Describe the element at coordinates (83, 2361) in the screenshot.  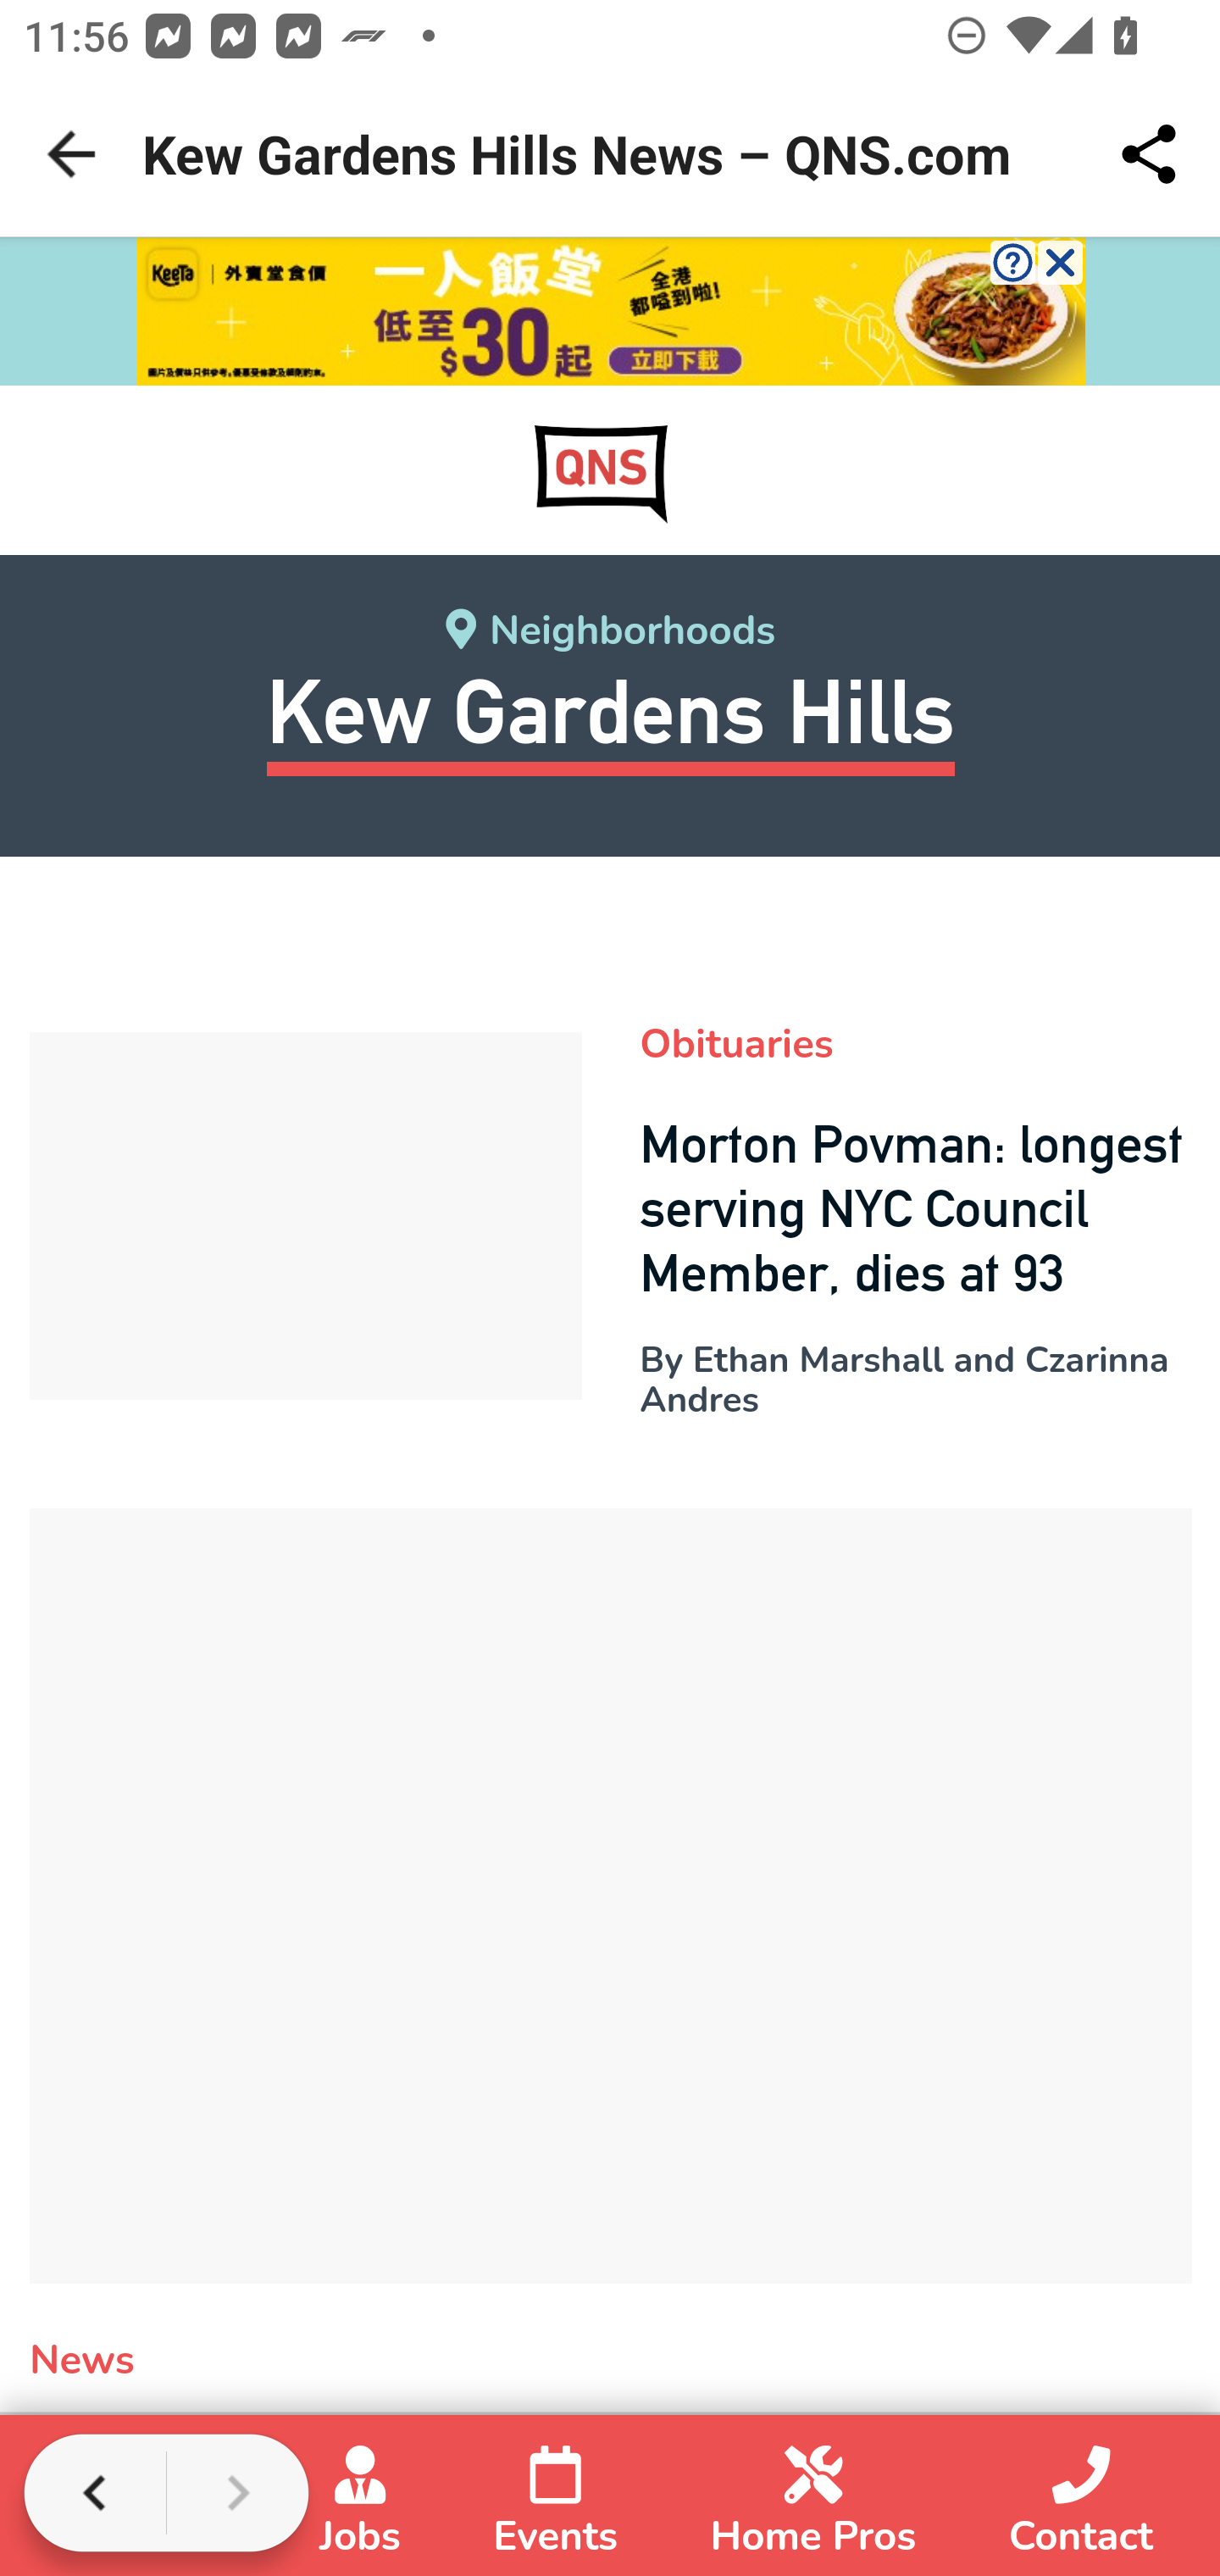
I see `News` at that location.